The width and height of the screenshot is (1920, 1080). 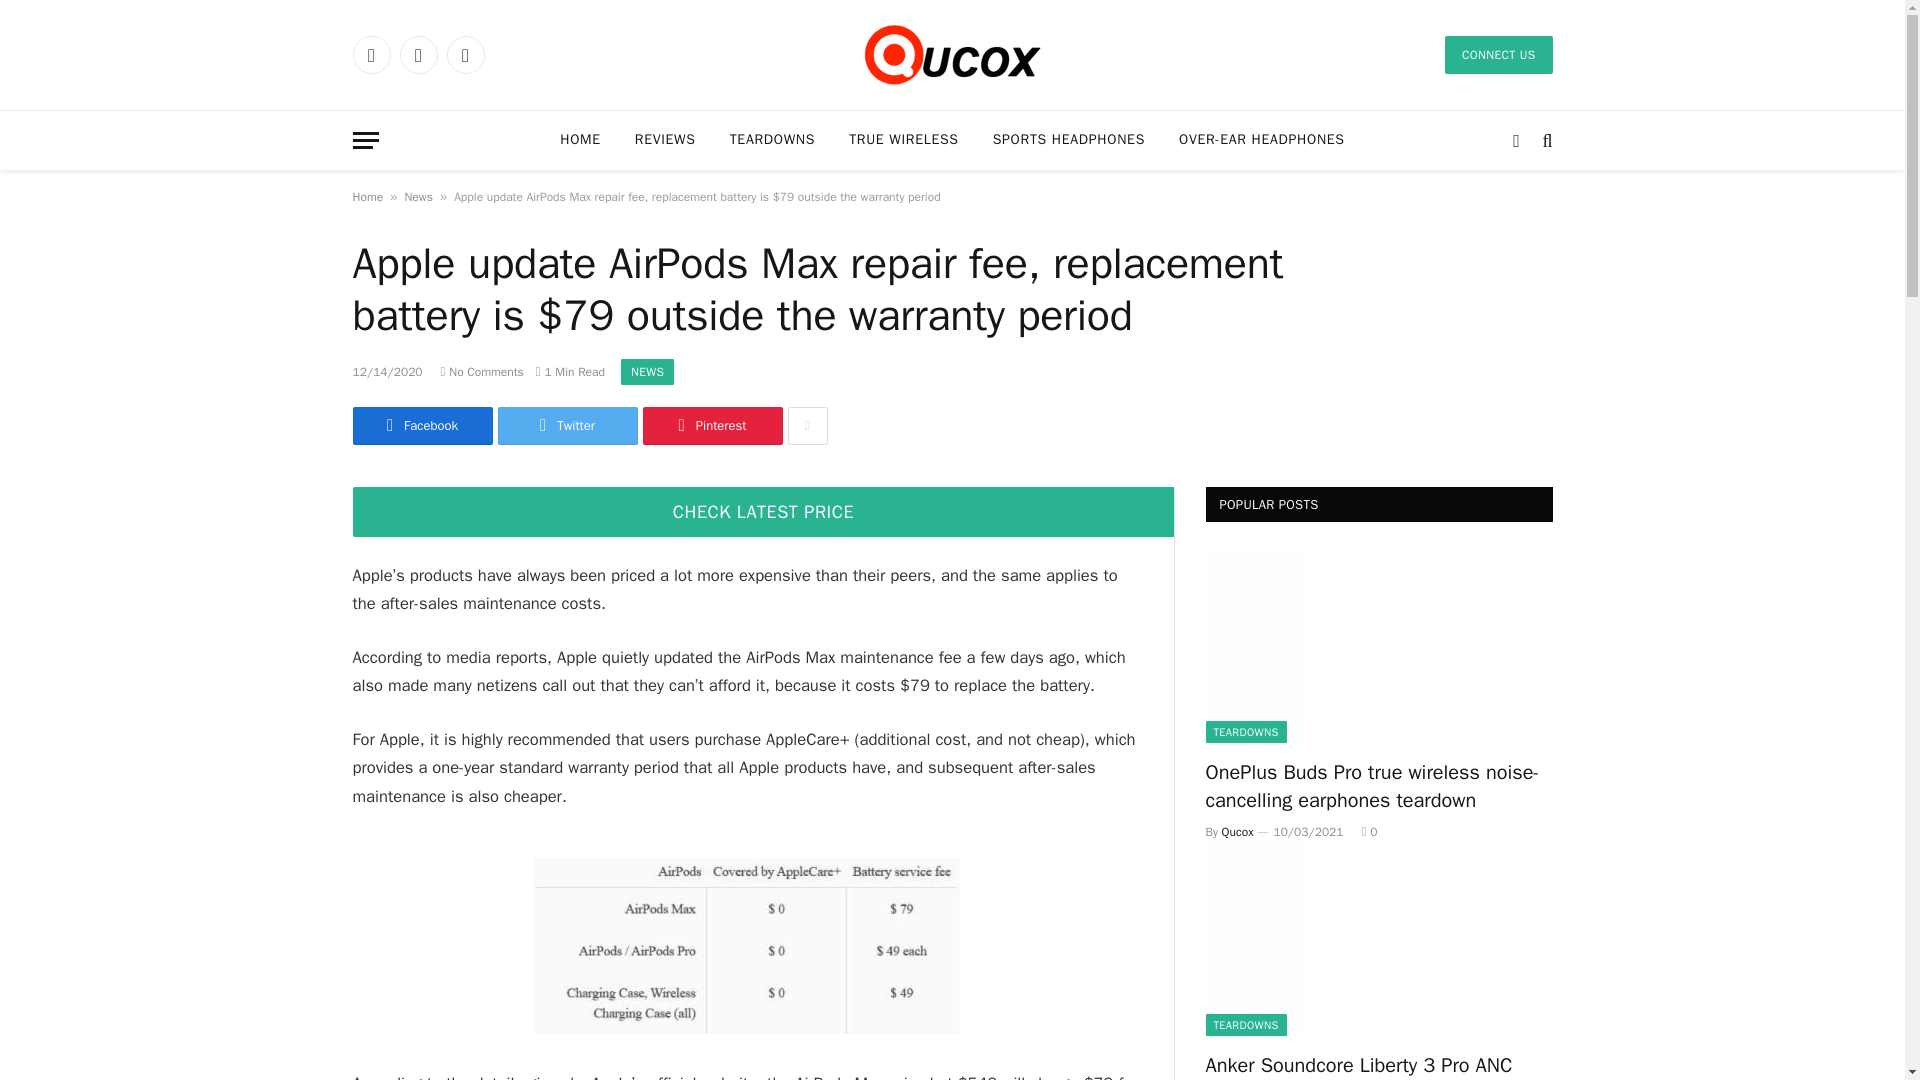 I want to click on Share on Facebook, so click(x=421, y=426).